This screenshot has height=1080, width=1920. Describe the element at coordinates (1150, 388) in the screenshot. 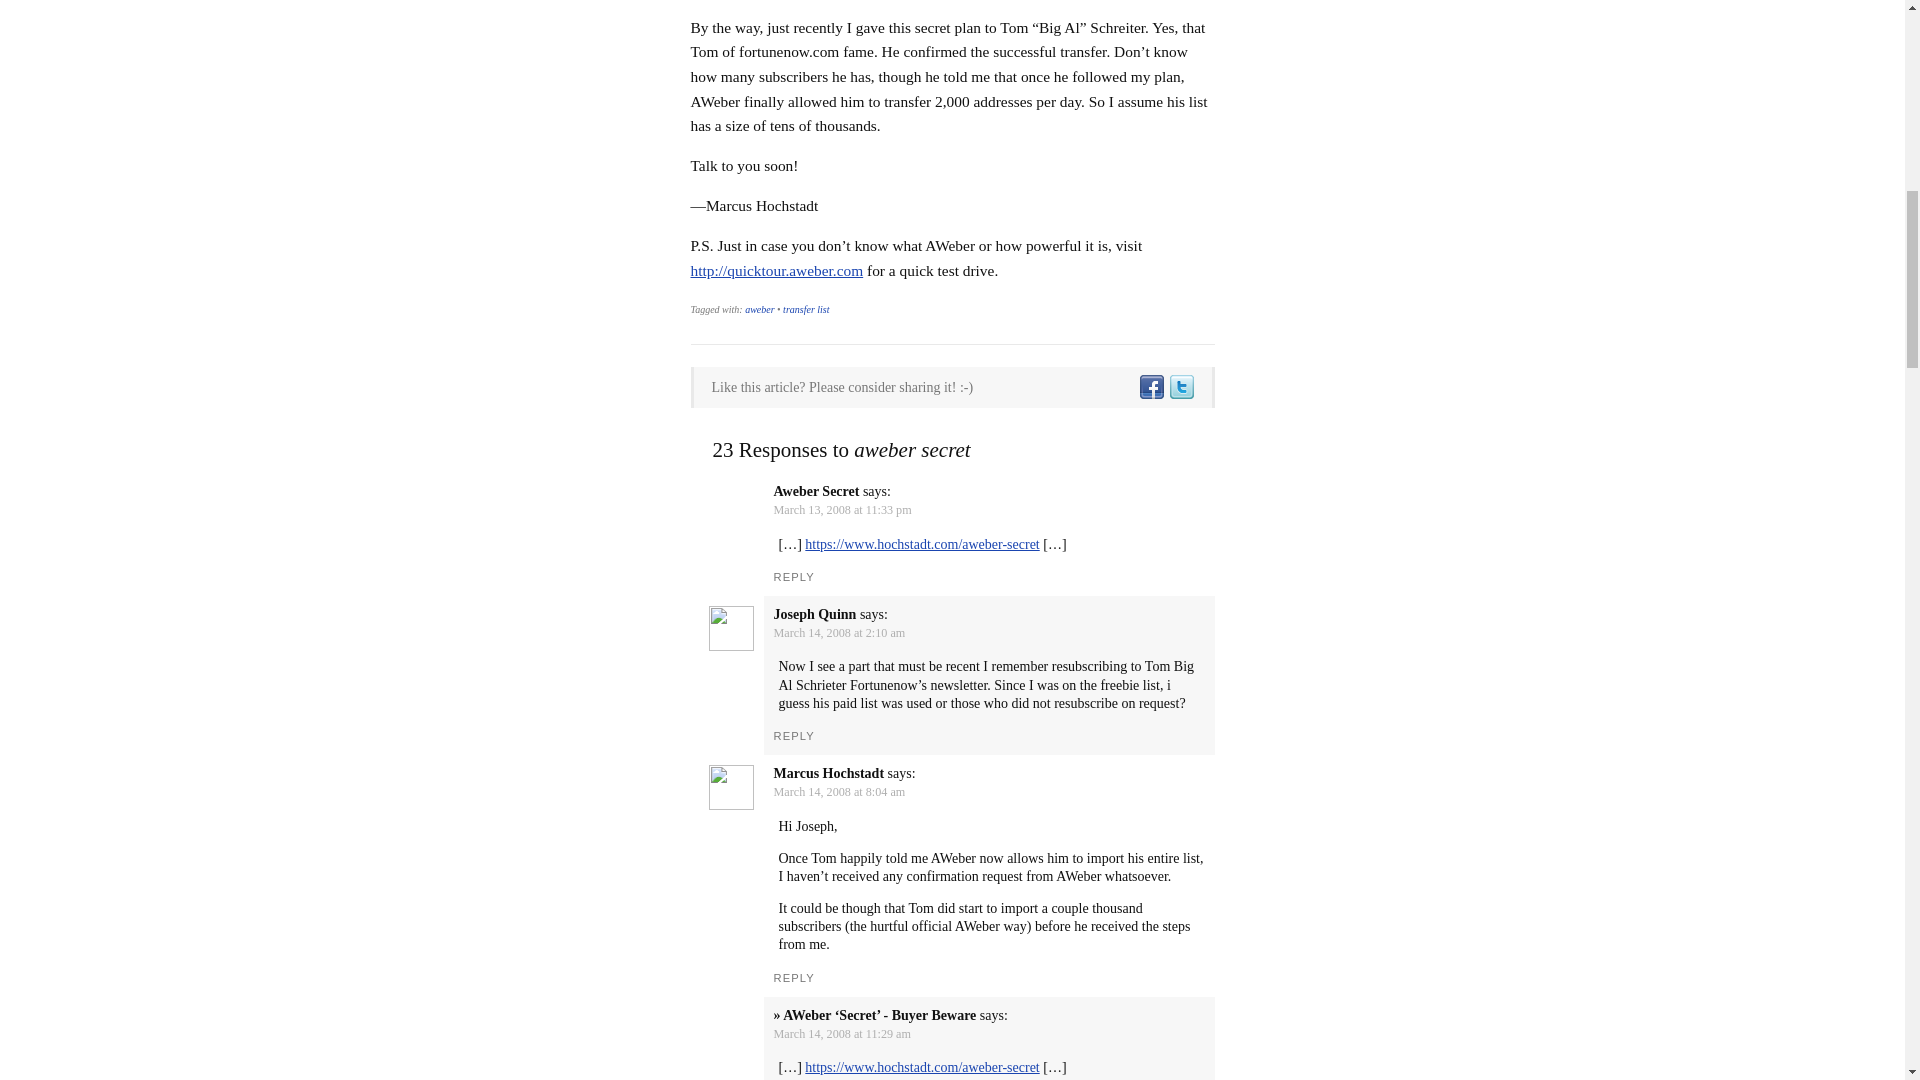

I see `Share on Facebook` at that location.